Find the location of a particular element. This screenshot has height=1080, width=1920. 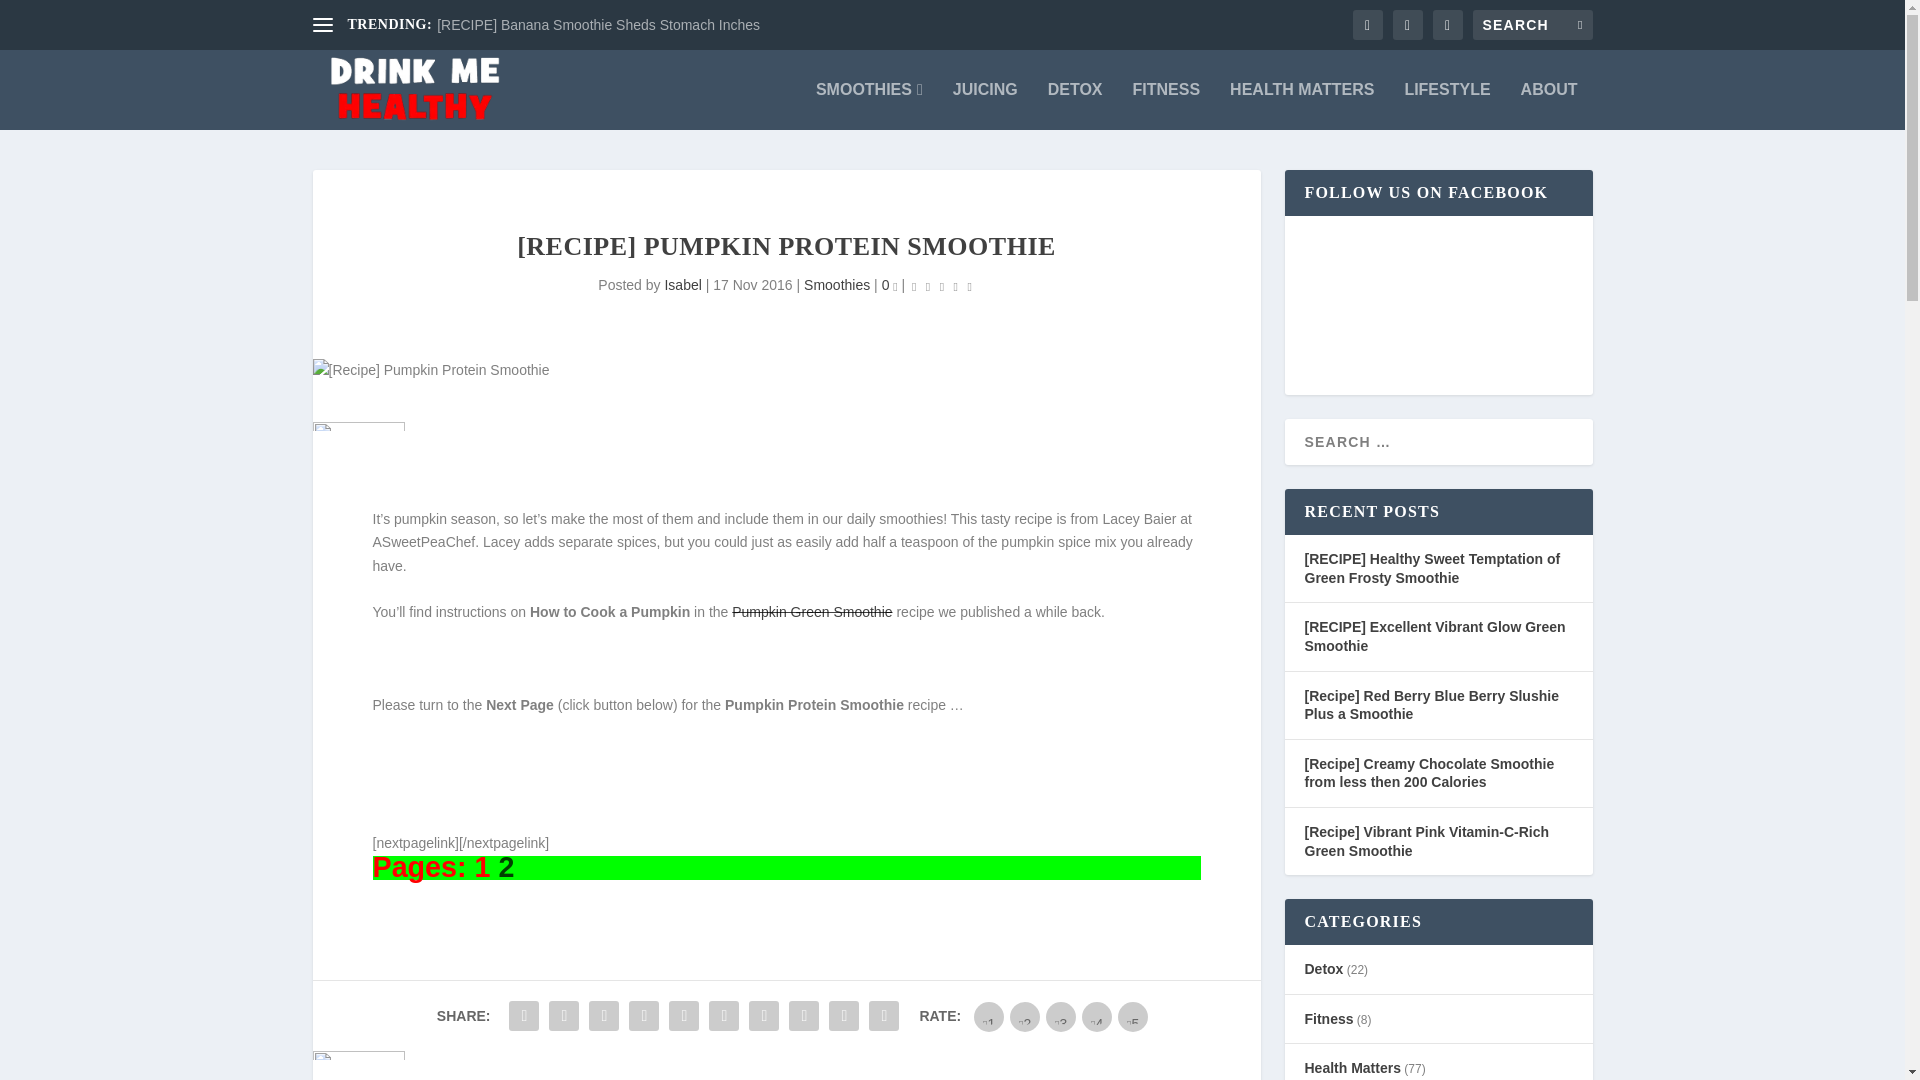

DETOX is located at coordinates (1075, 106).